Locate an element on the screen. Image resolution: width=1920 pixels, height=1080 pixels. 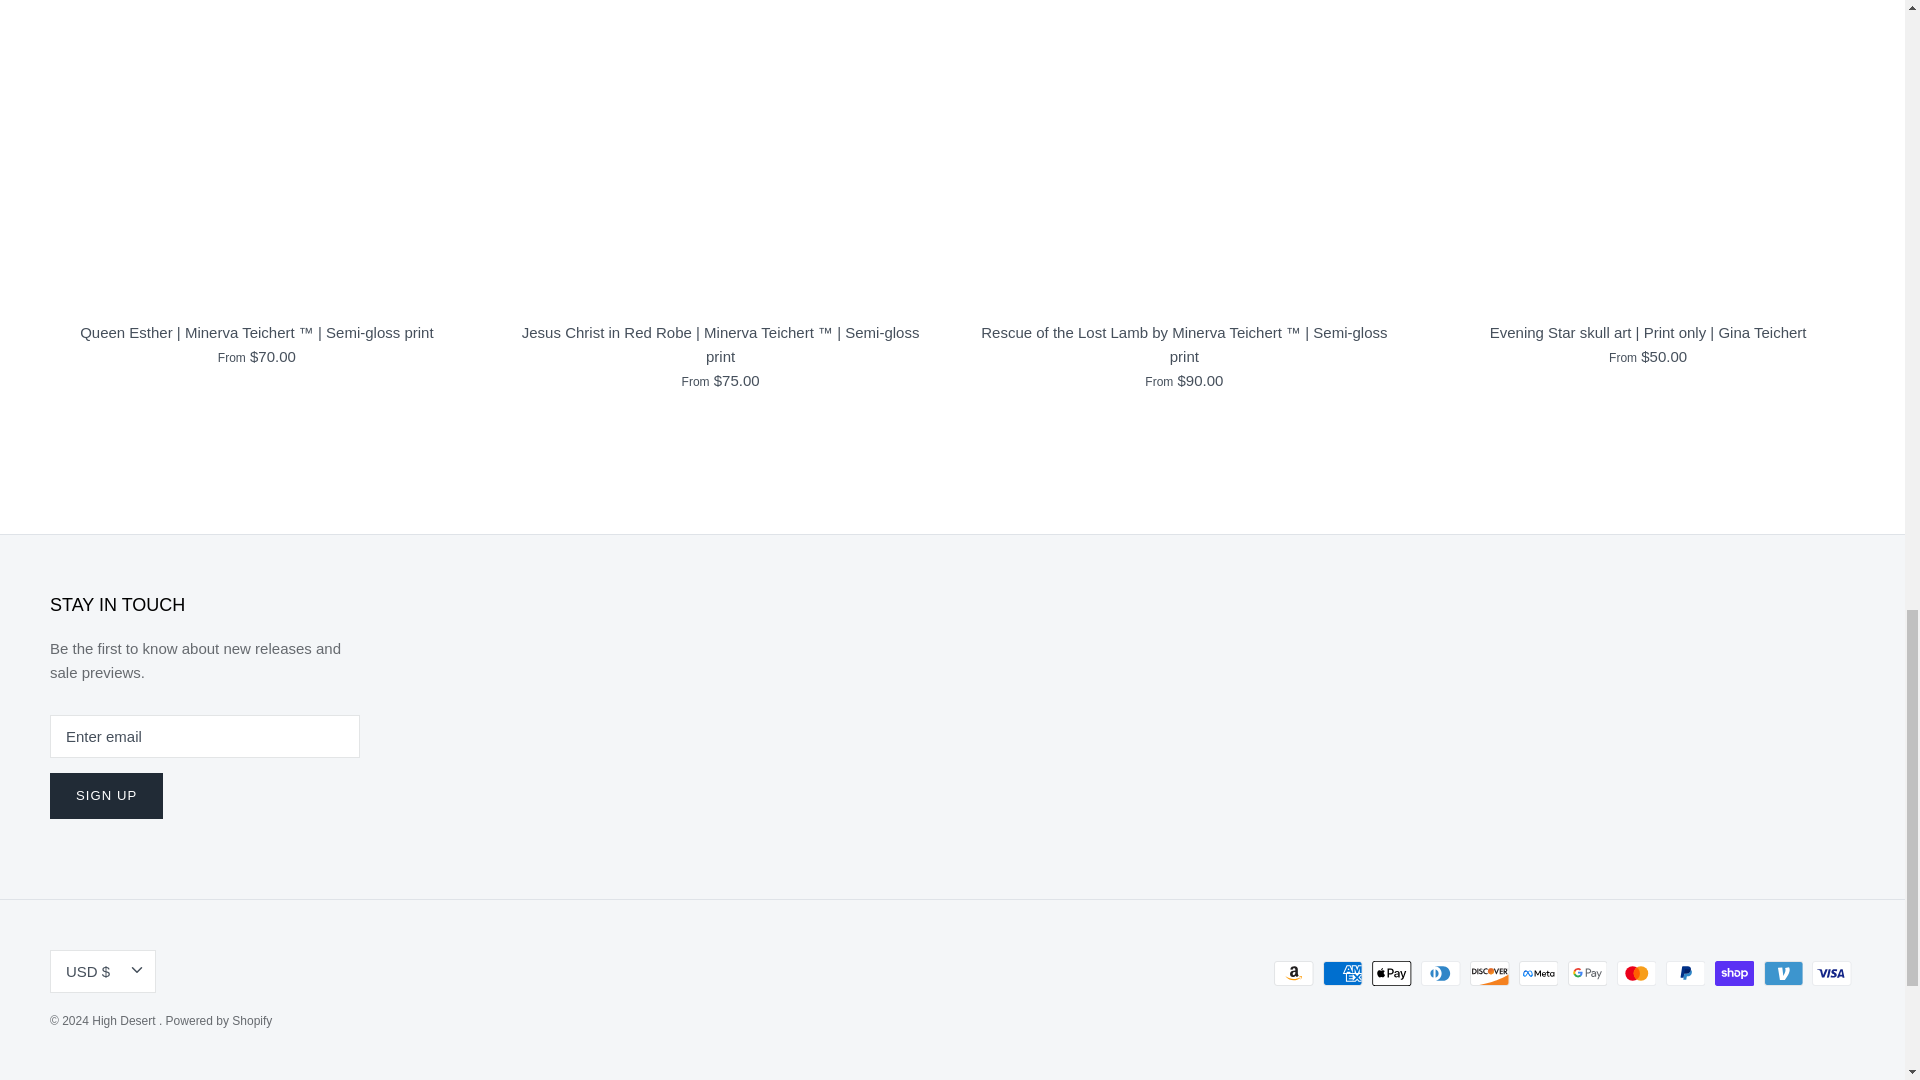
American Express is located at coordinates (1342, 974).